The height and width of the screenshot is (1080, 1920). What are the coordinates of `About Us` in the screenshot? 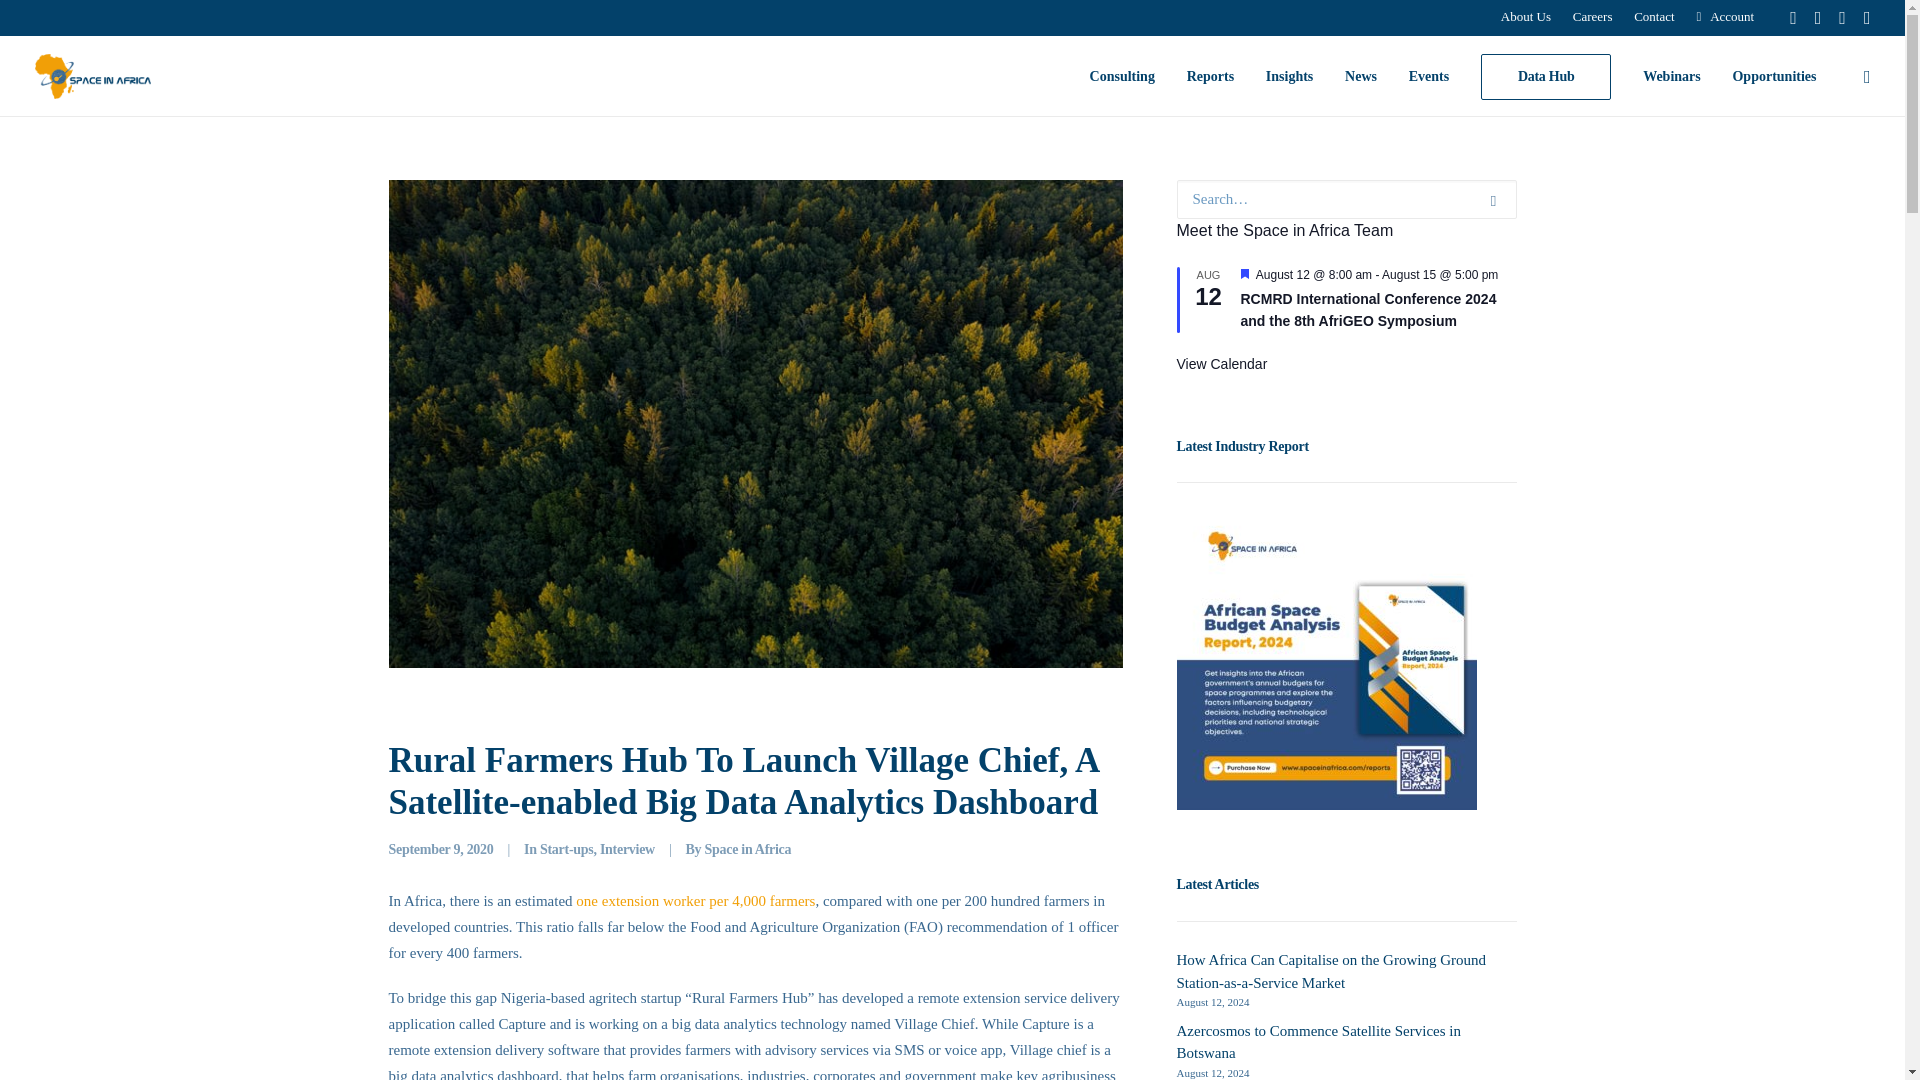 It's located at (1525, 16).